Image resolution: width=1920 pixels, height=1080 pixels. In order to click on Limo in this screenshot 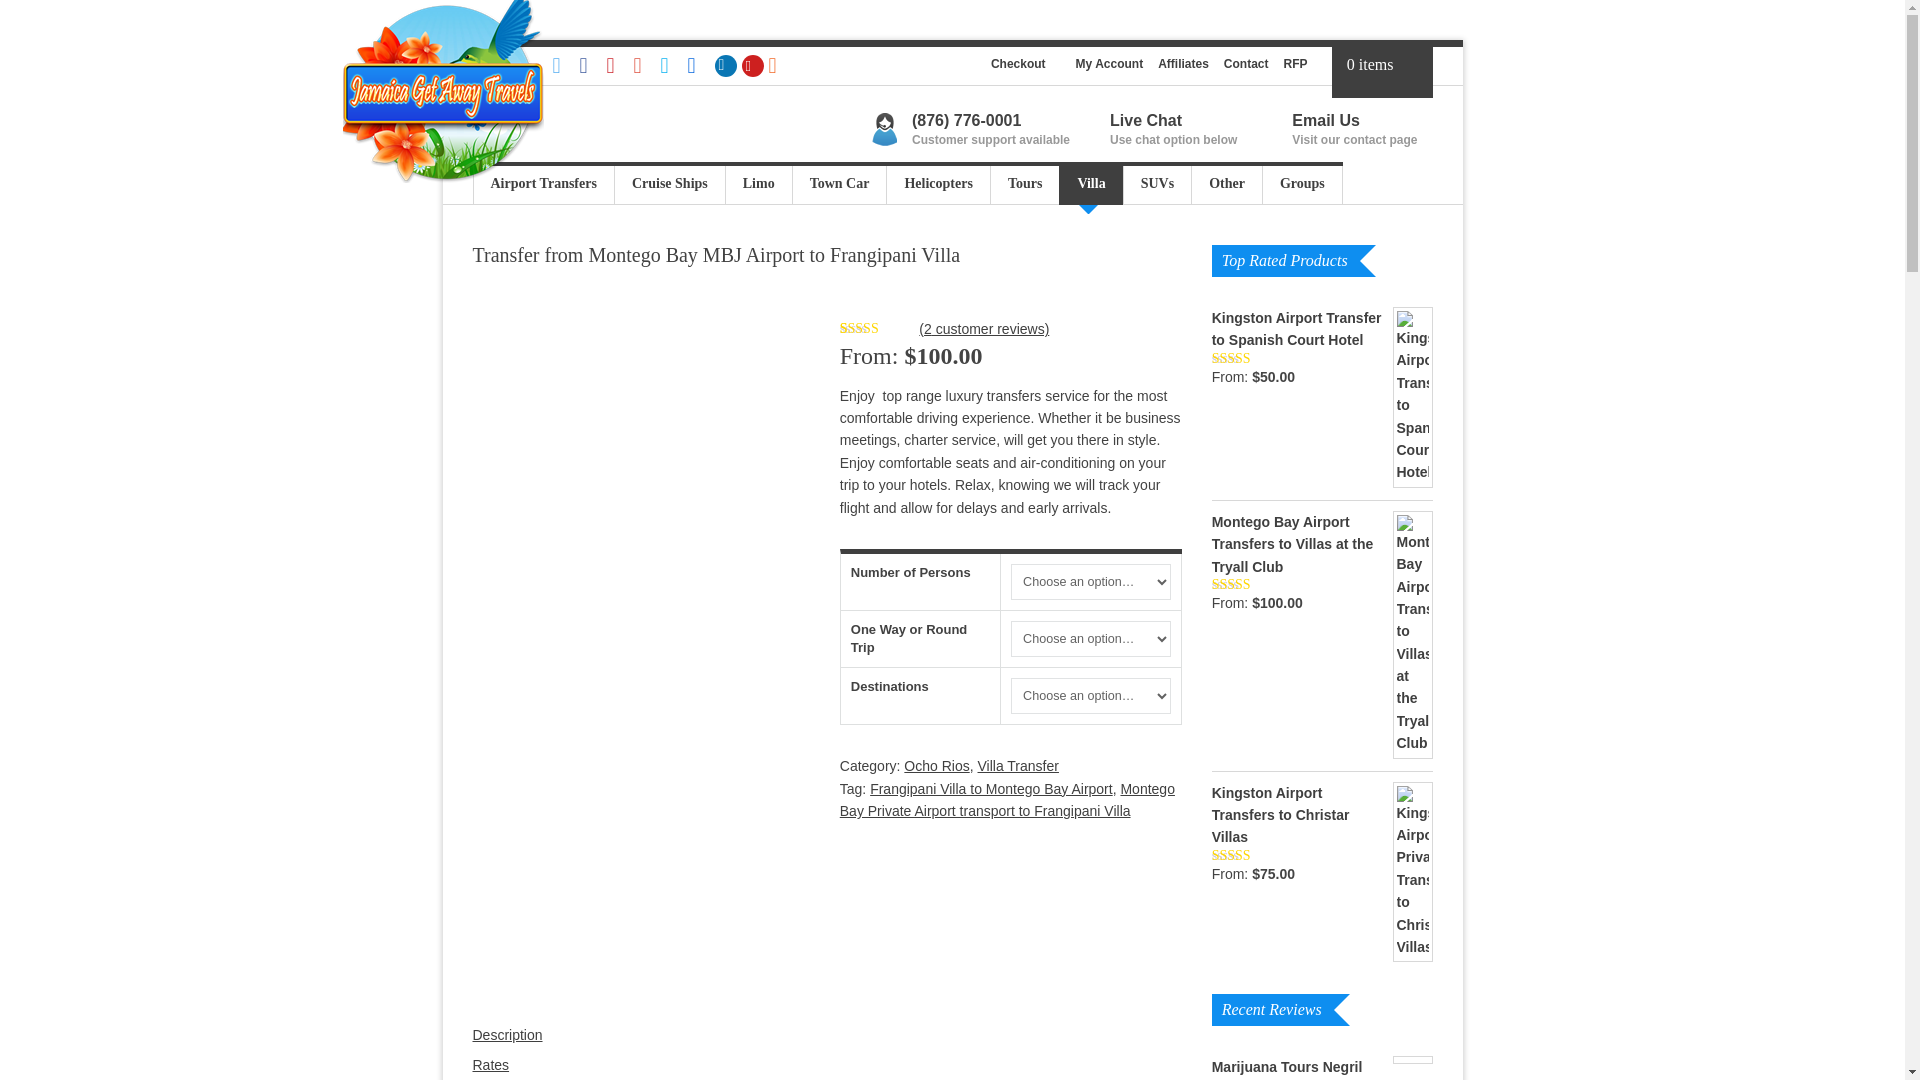, I will do `click(758, 186)`.